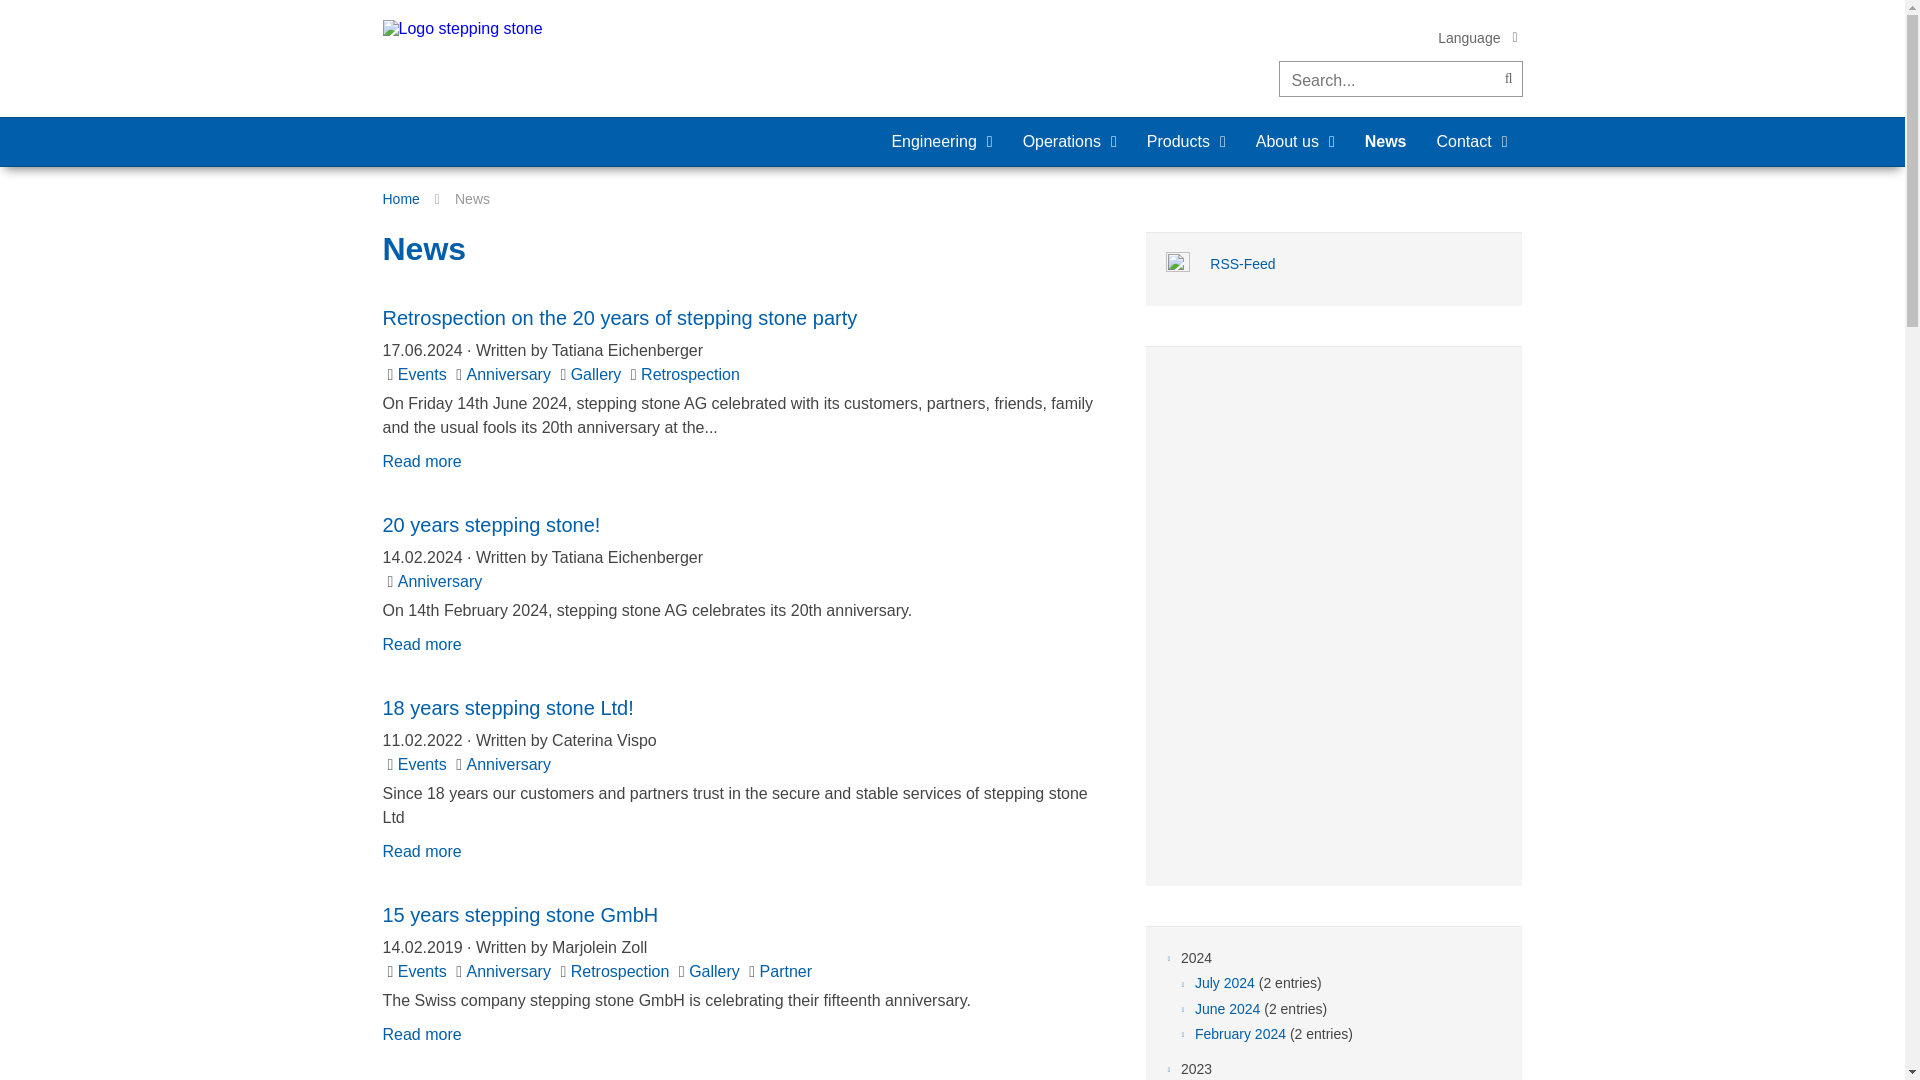 The width and height of the screenshot is (1920, 1080). What do you see at coordinates (1456, 142) in the screenshot?
I see `Contact` at bounding box center [1456, 142].